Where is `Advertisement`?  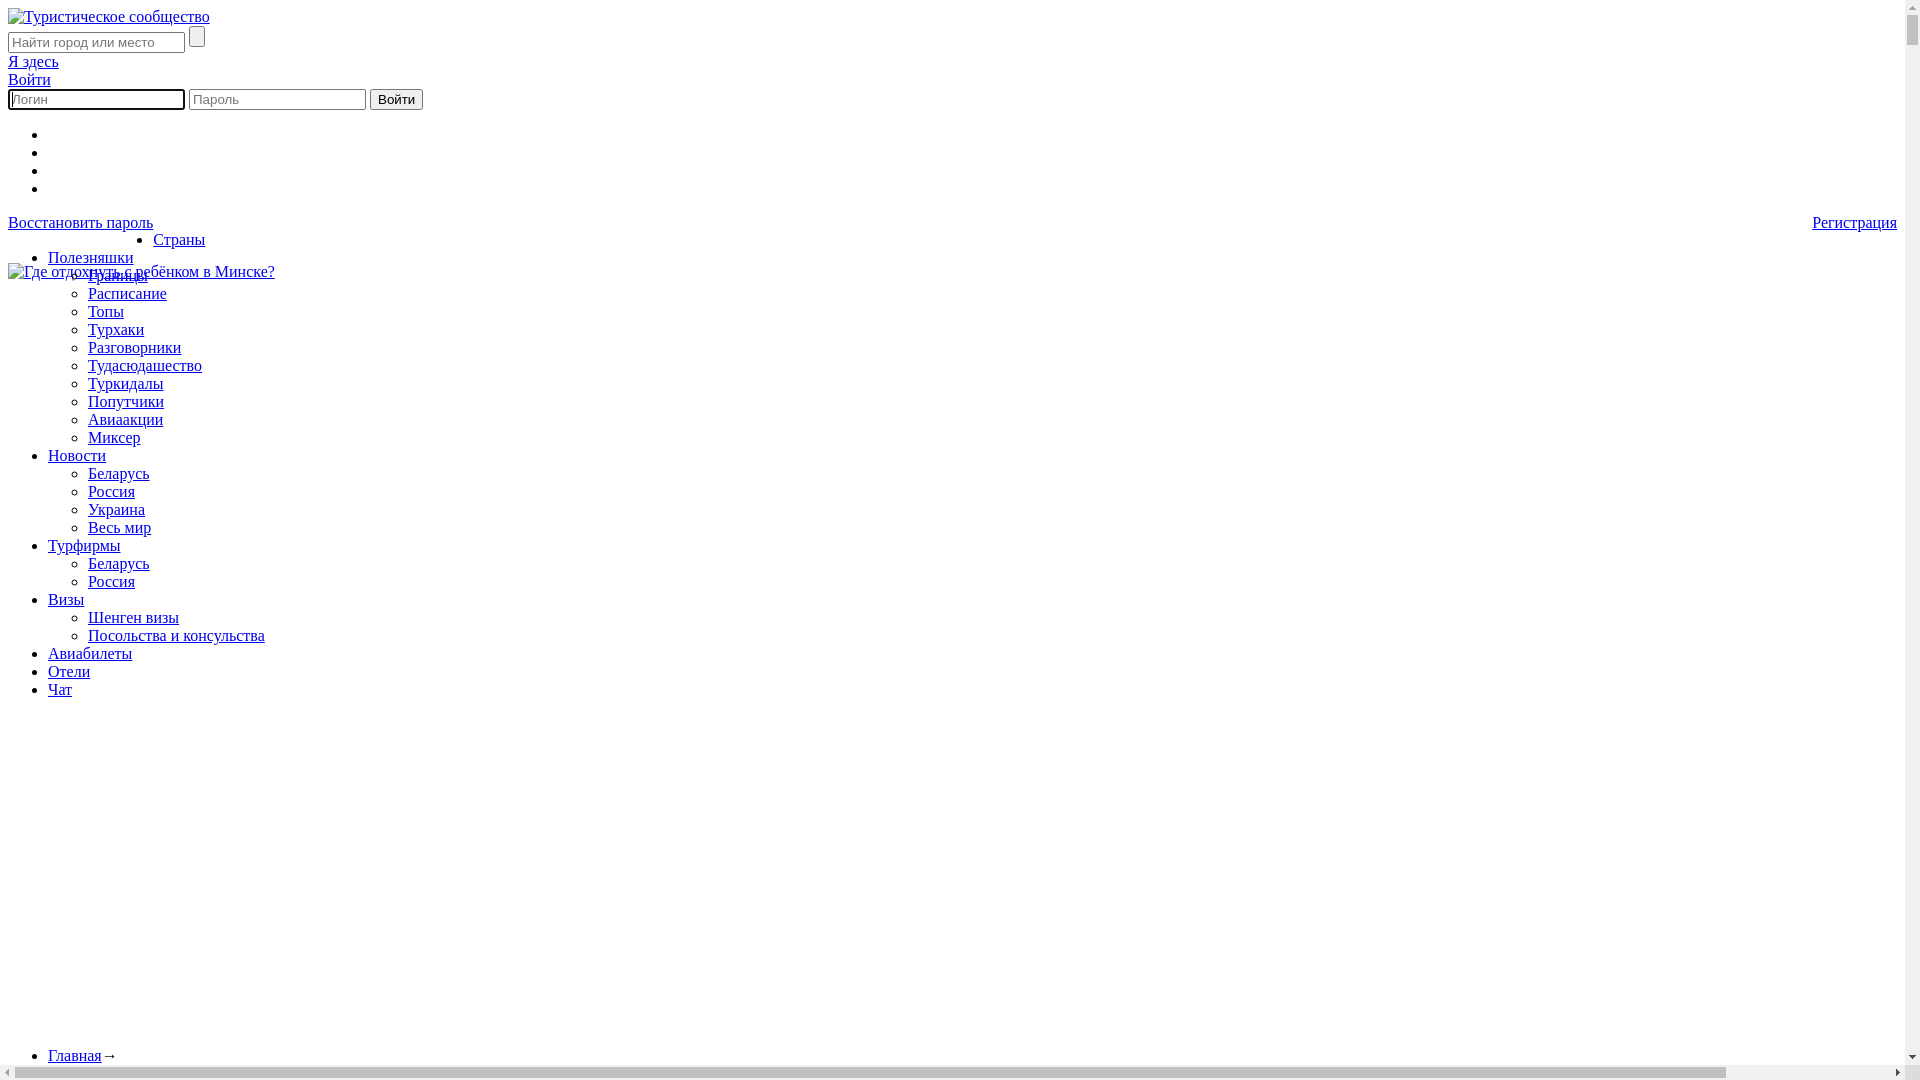
Advertisement is located at coordinates (608, 891).